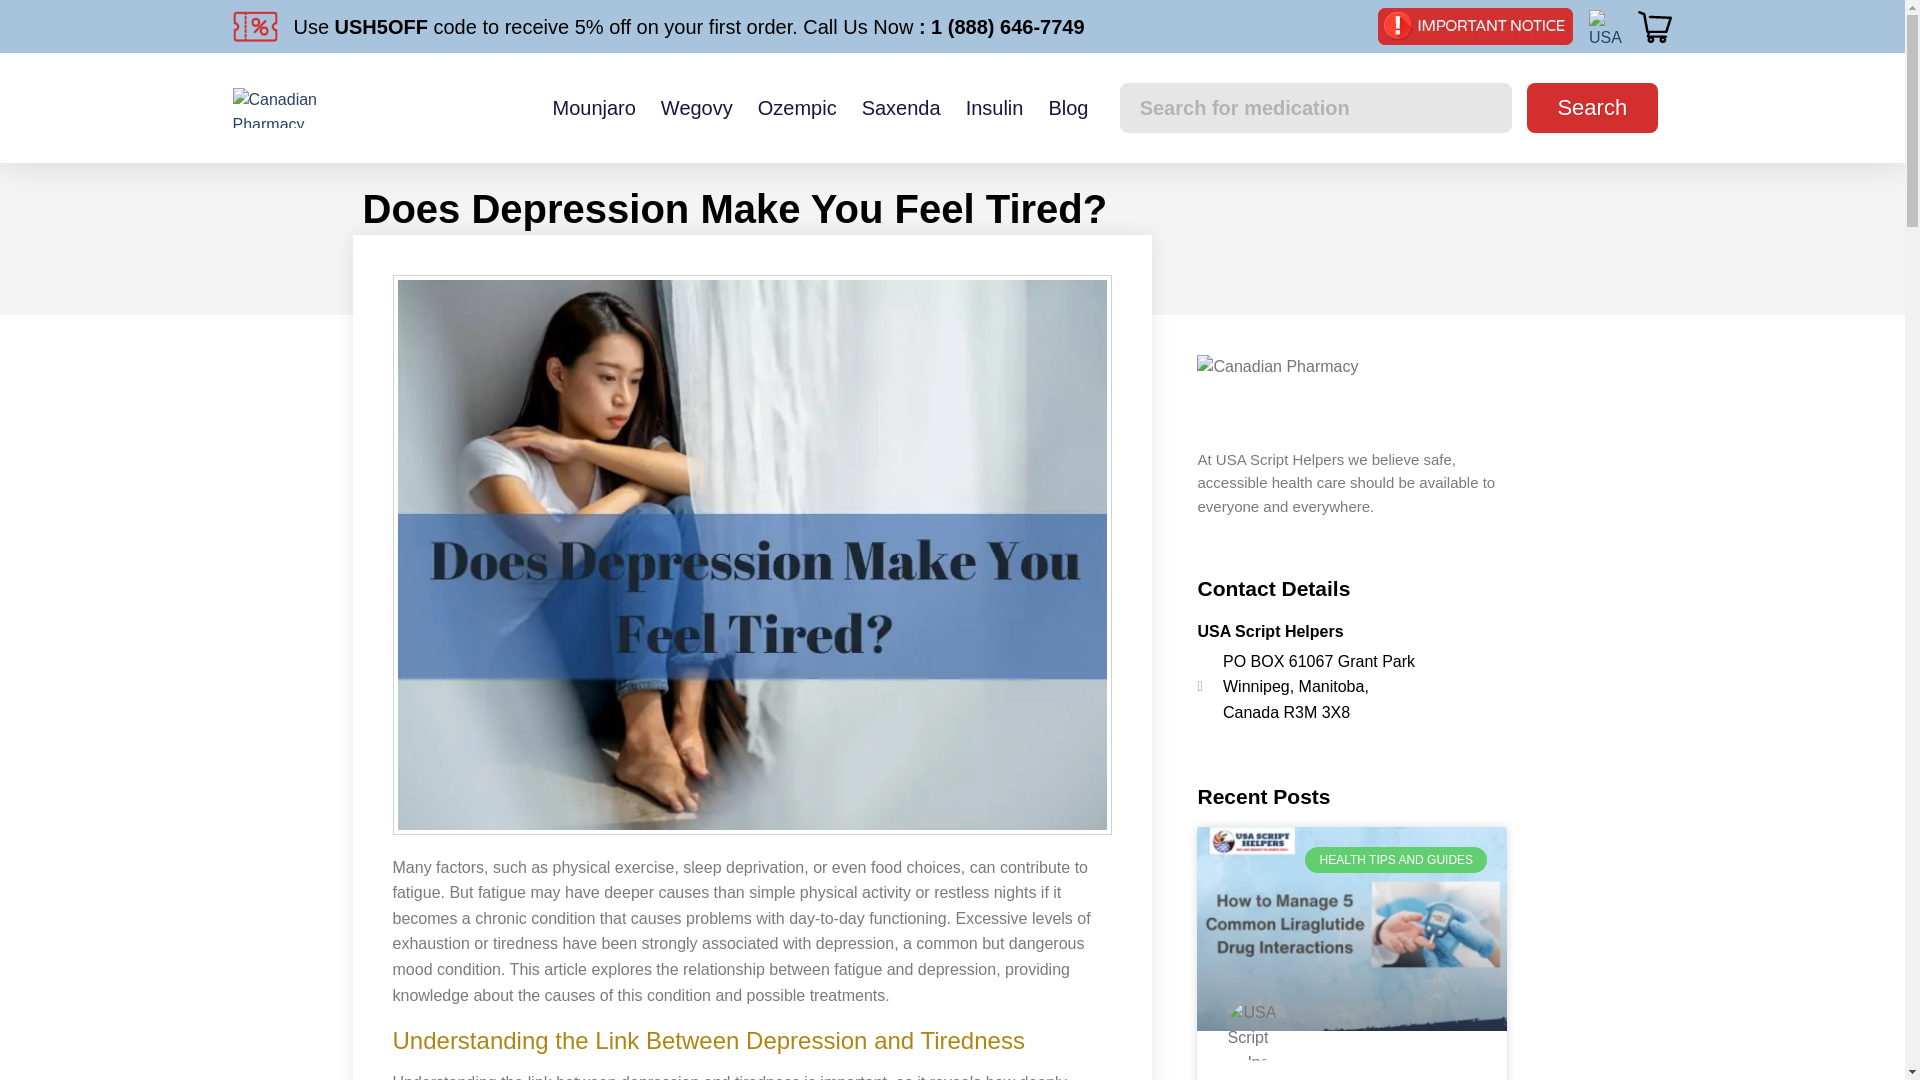 Image resolution: width=1920 pixels, height=1080 pixels. Describe the element at coordinates (696, 108) in the screenshot. I see `Wegovy` at that location.